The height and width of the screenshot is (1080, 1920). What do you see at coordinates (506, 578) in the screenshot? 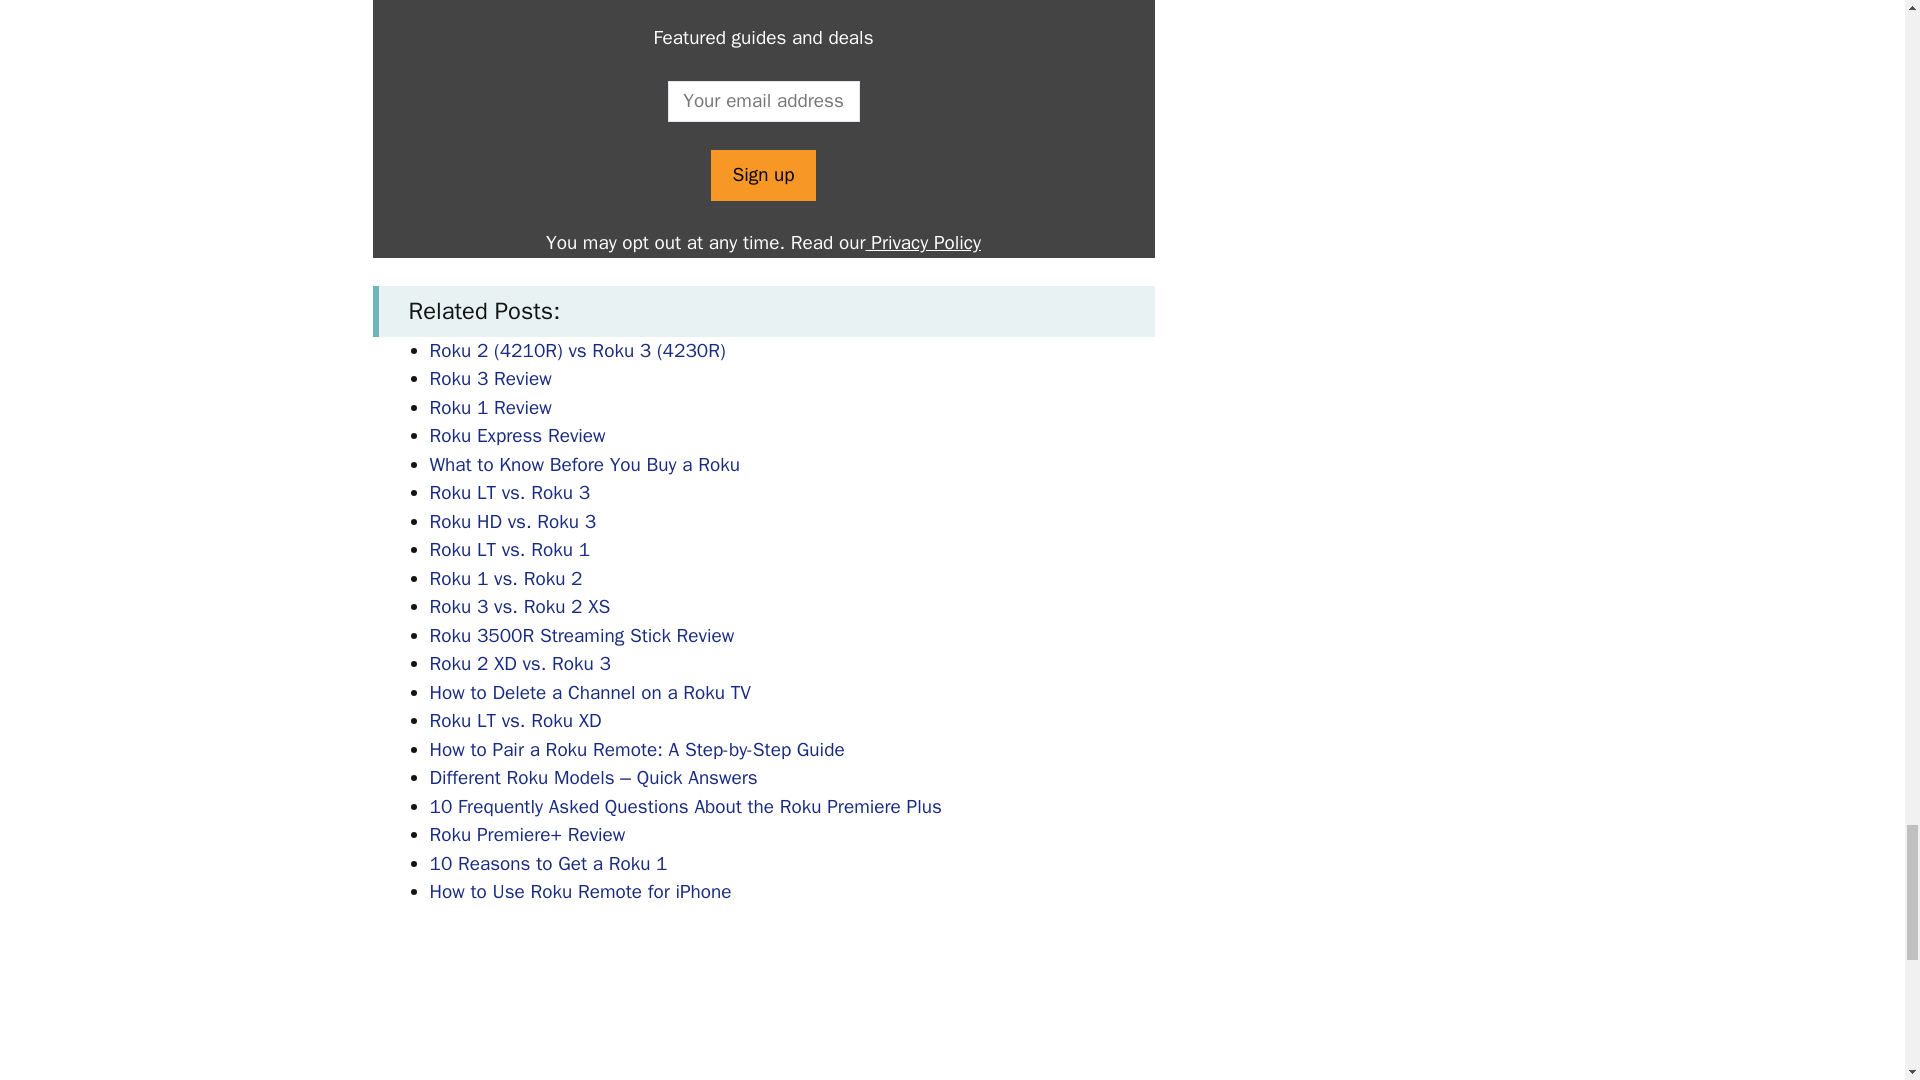
I see `Roku 1 vs. Roku 2` at bounding box center [506, 578].